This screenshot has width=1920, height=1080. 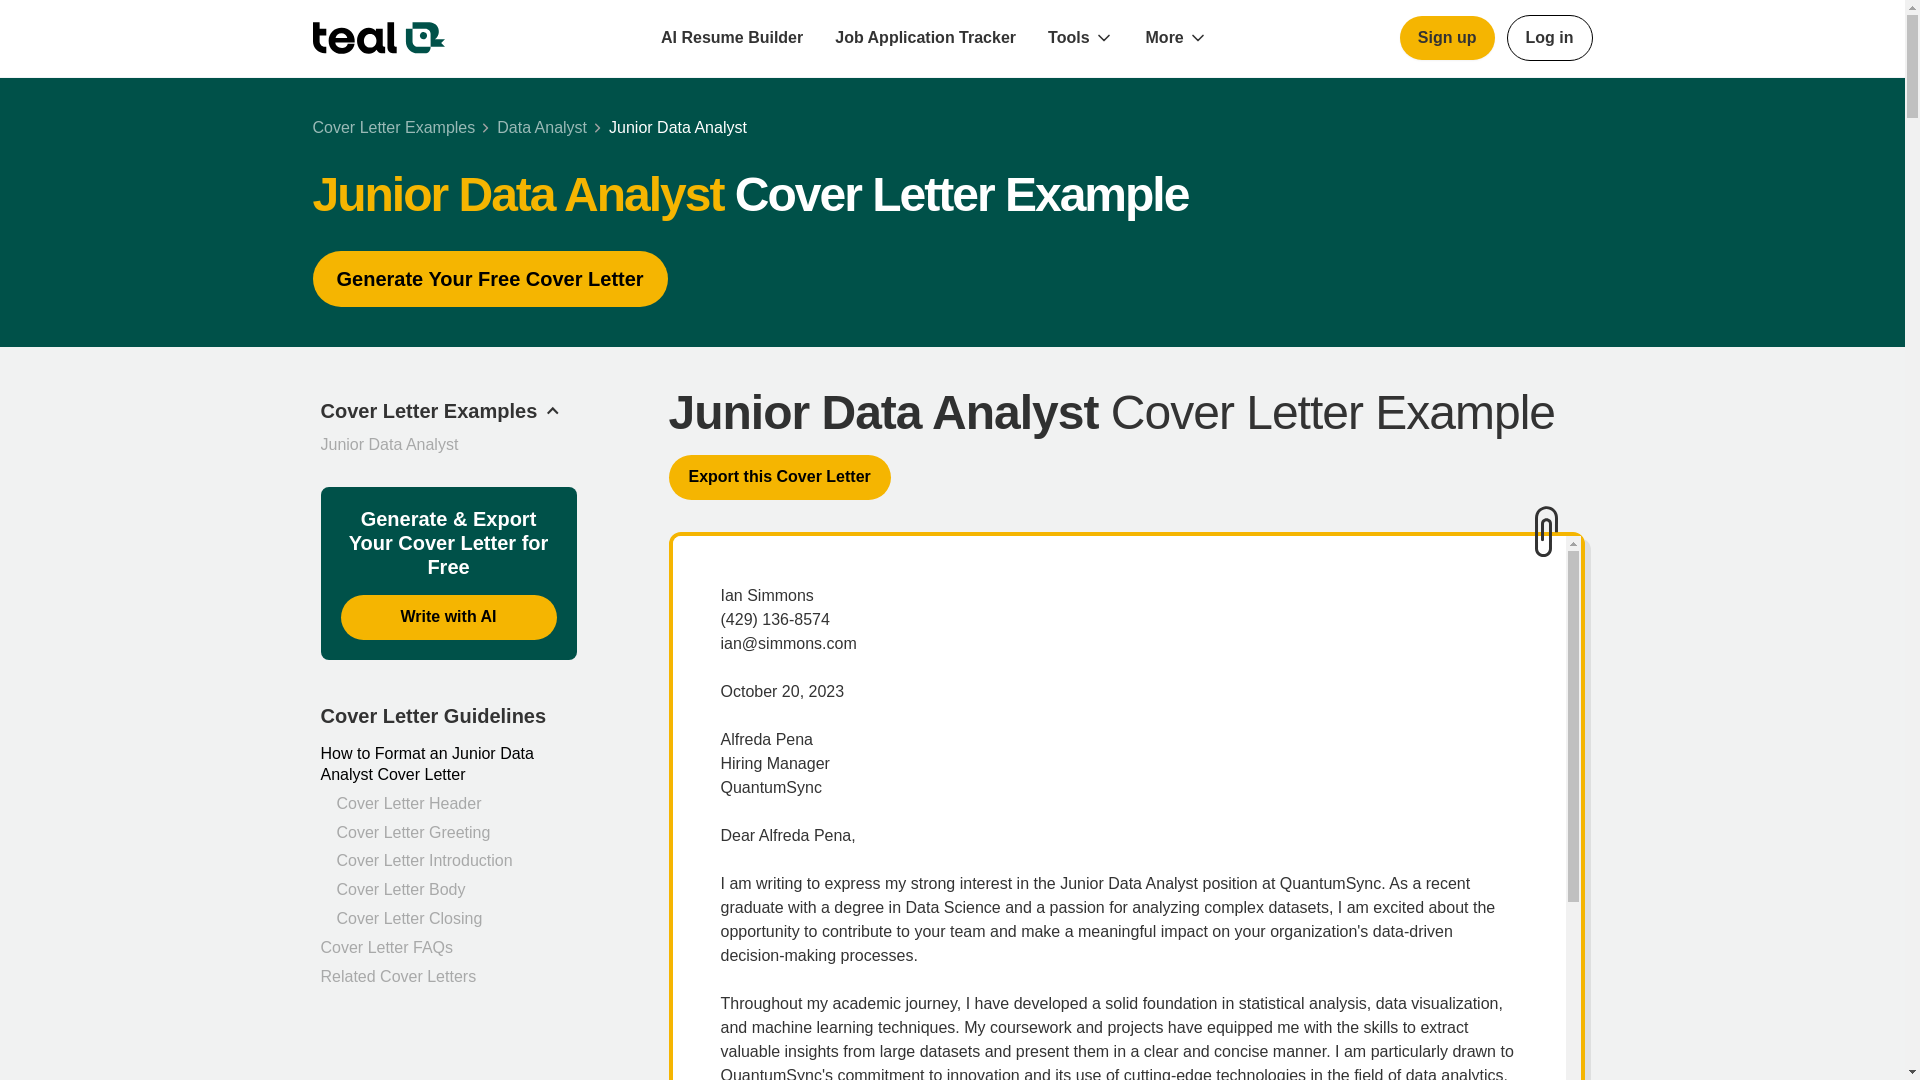 I want to click on Cover Letter Introduction, so click(x=456, y=861).